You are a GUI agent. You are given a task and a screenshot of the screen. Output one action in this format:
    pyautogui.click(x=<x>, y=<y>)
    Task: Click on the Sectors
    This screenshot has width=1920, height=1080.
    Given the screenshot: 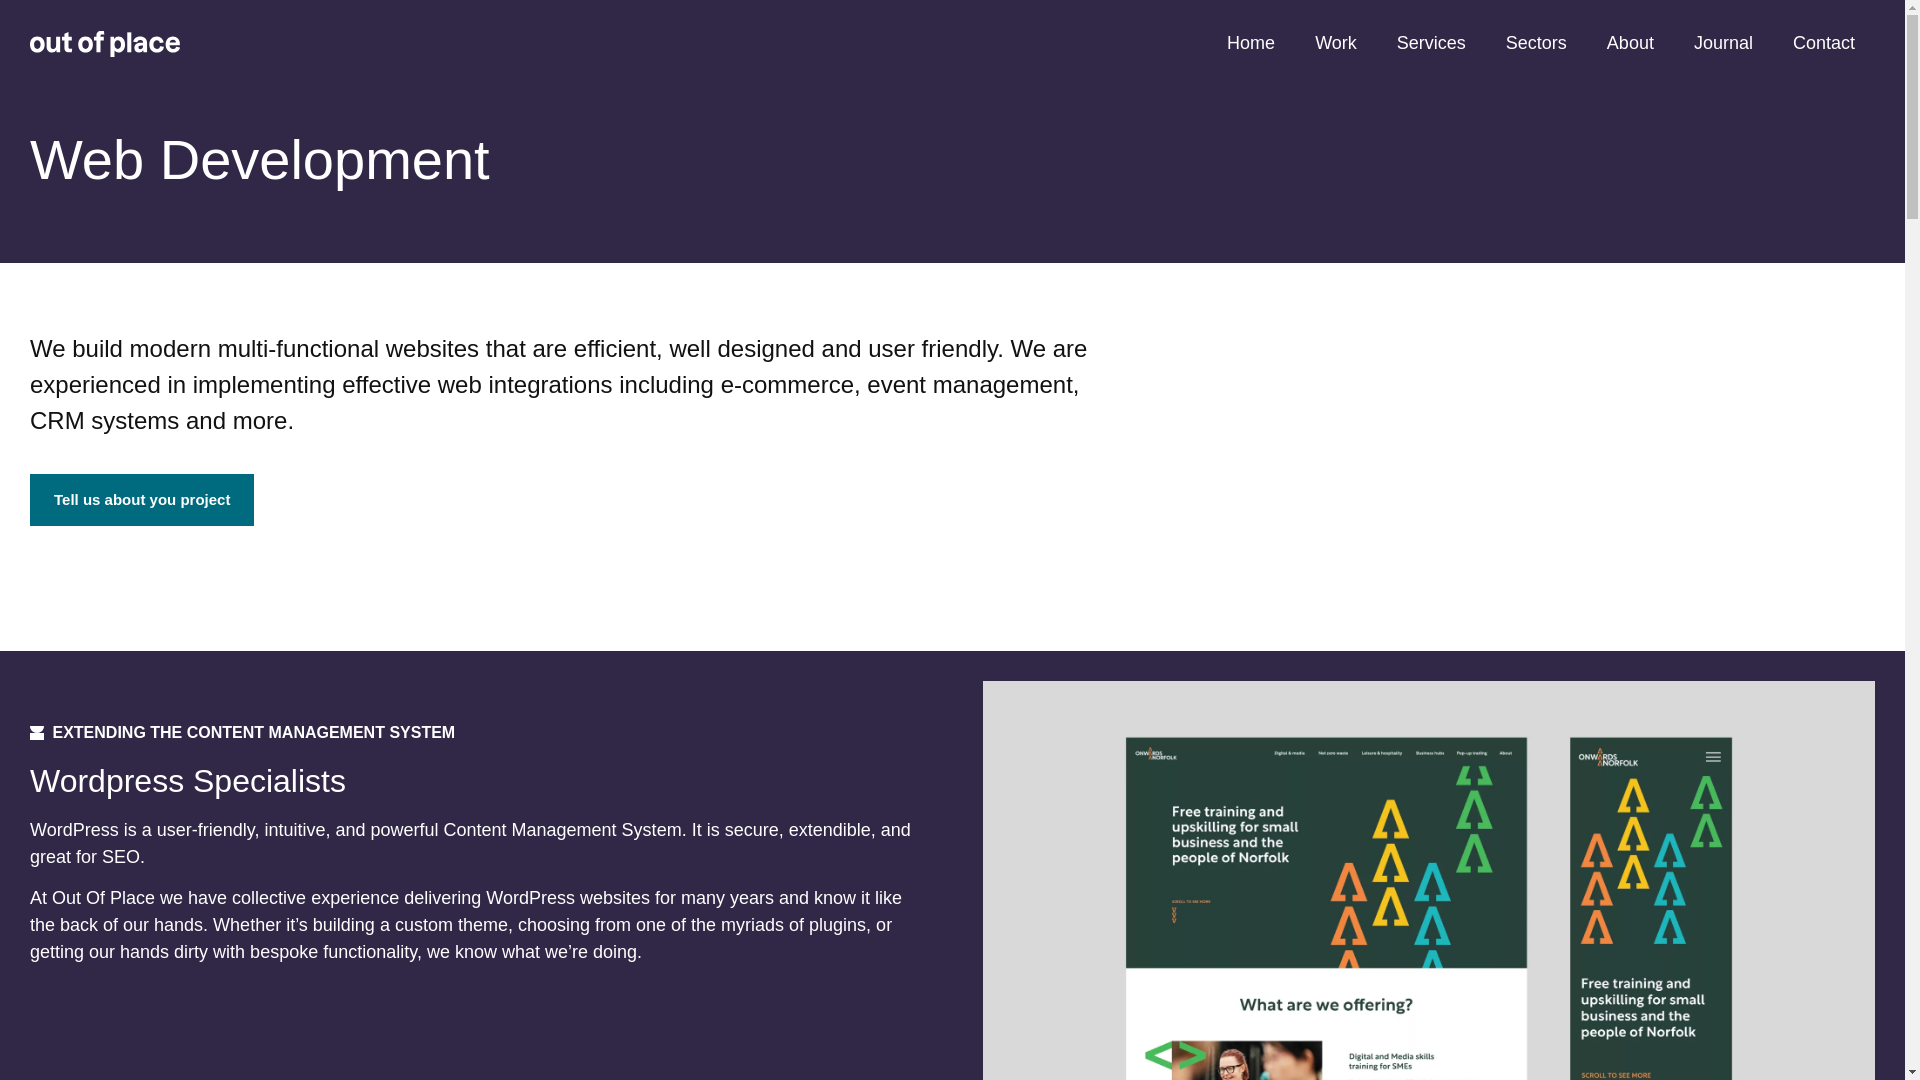 What is the action you would take?
    pyautogui.click(x=1536, y=42)
    